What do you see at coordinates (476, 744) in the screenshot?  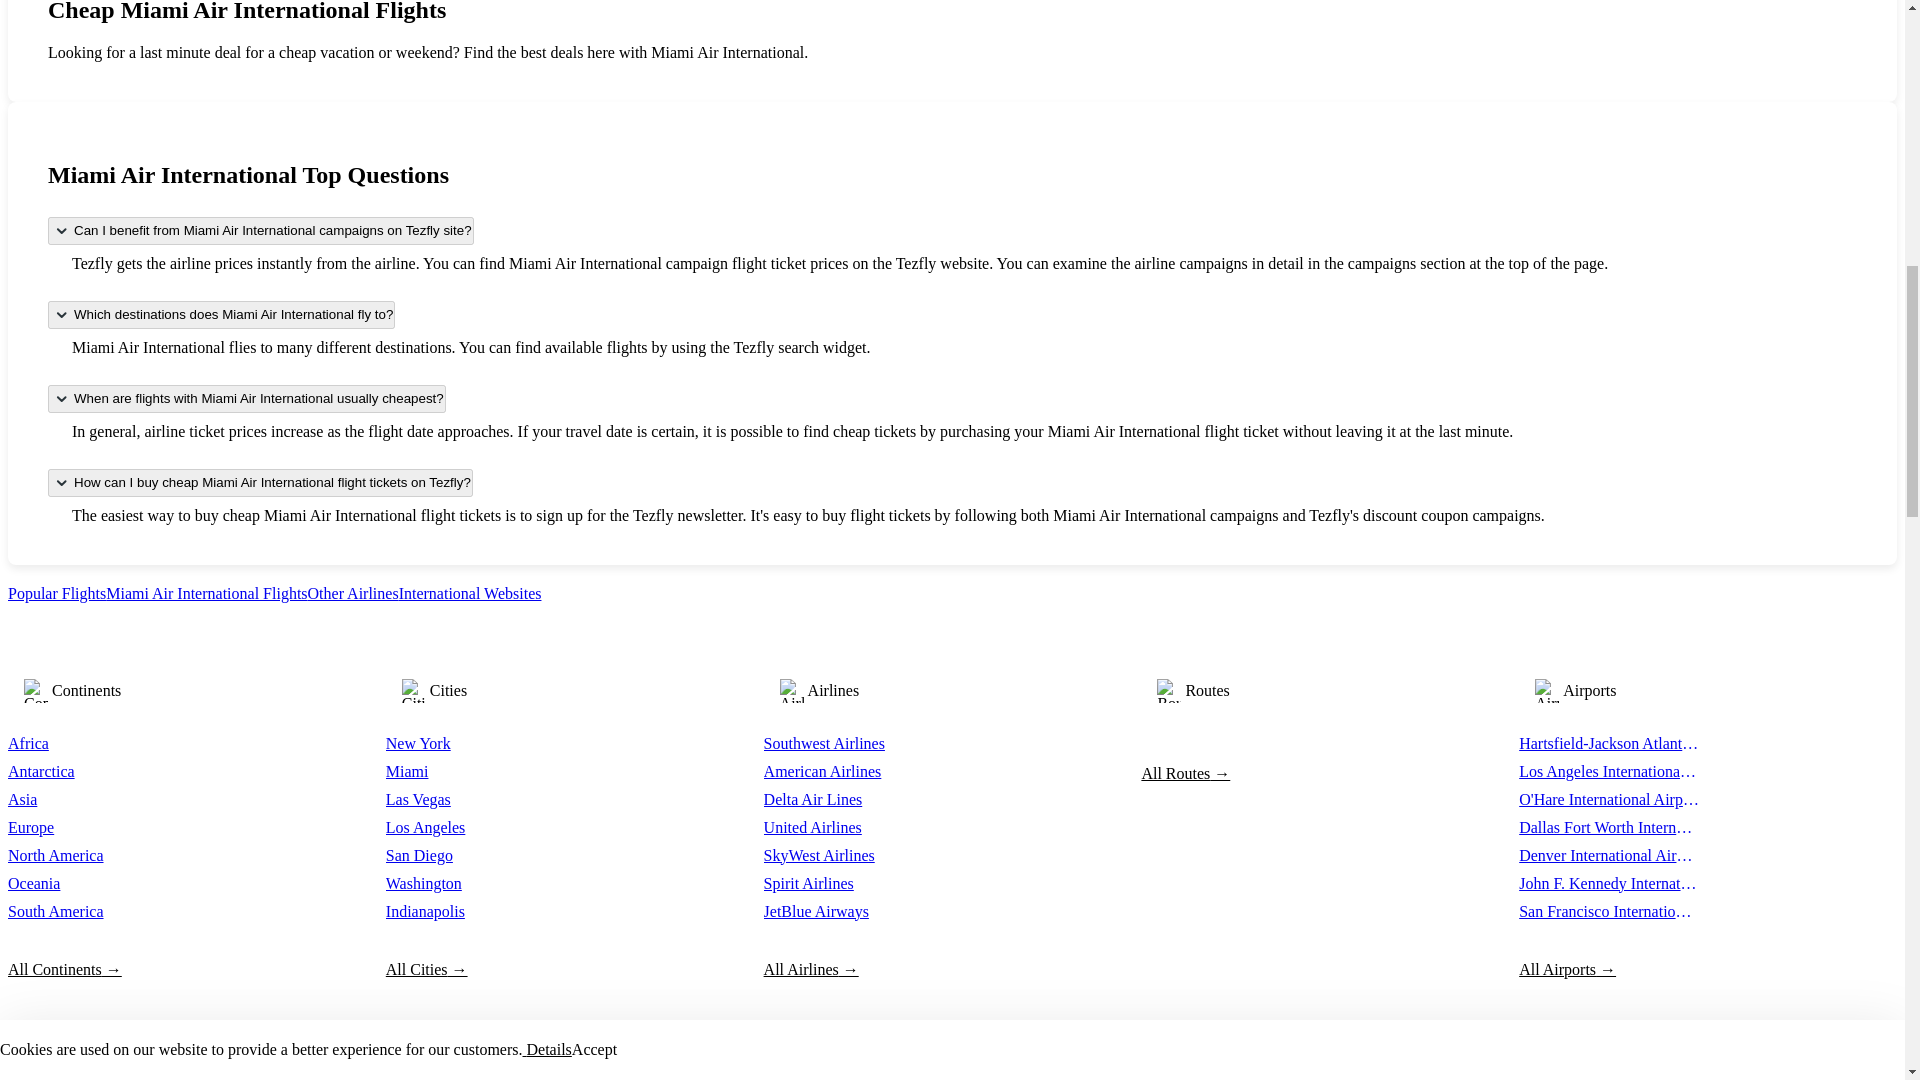 I see `New York` at bounding box center [476, 744].